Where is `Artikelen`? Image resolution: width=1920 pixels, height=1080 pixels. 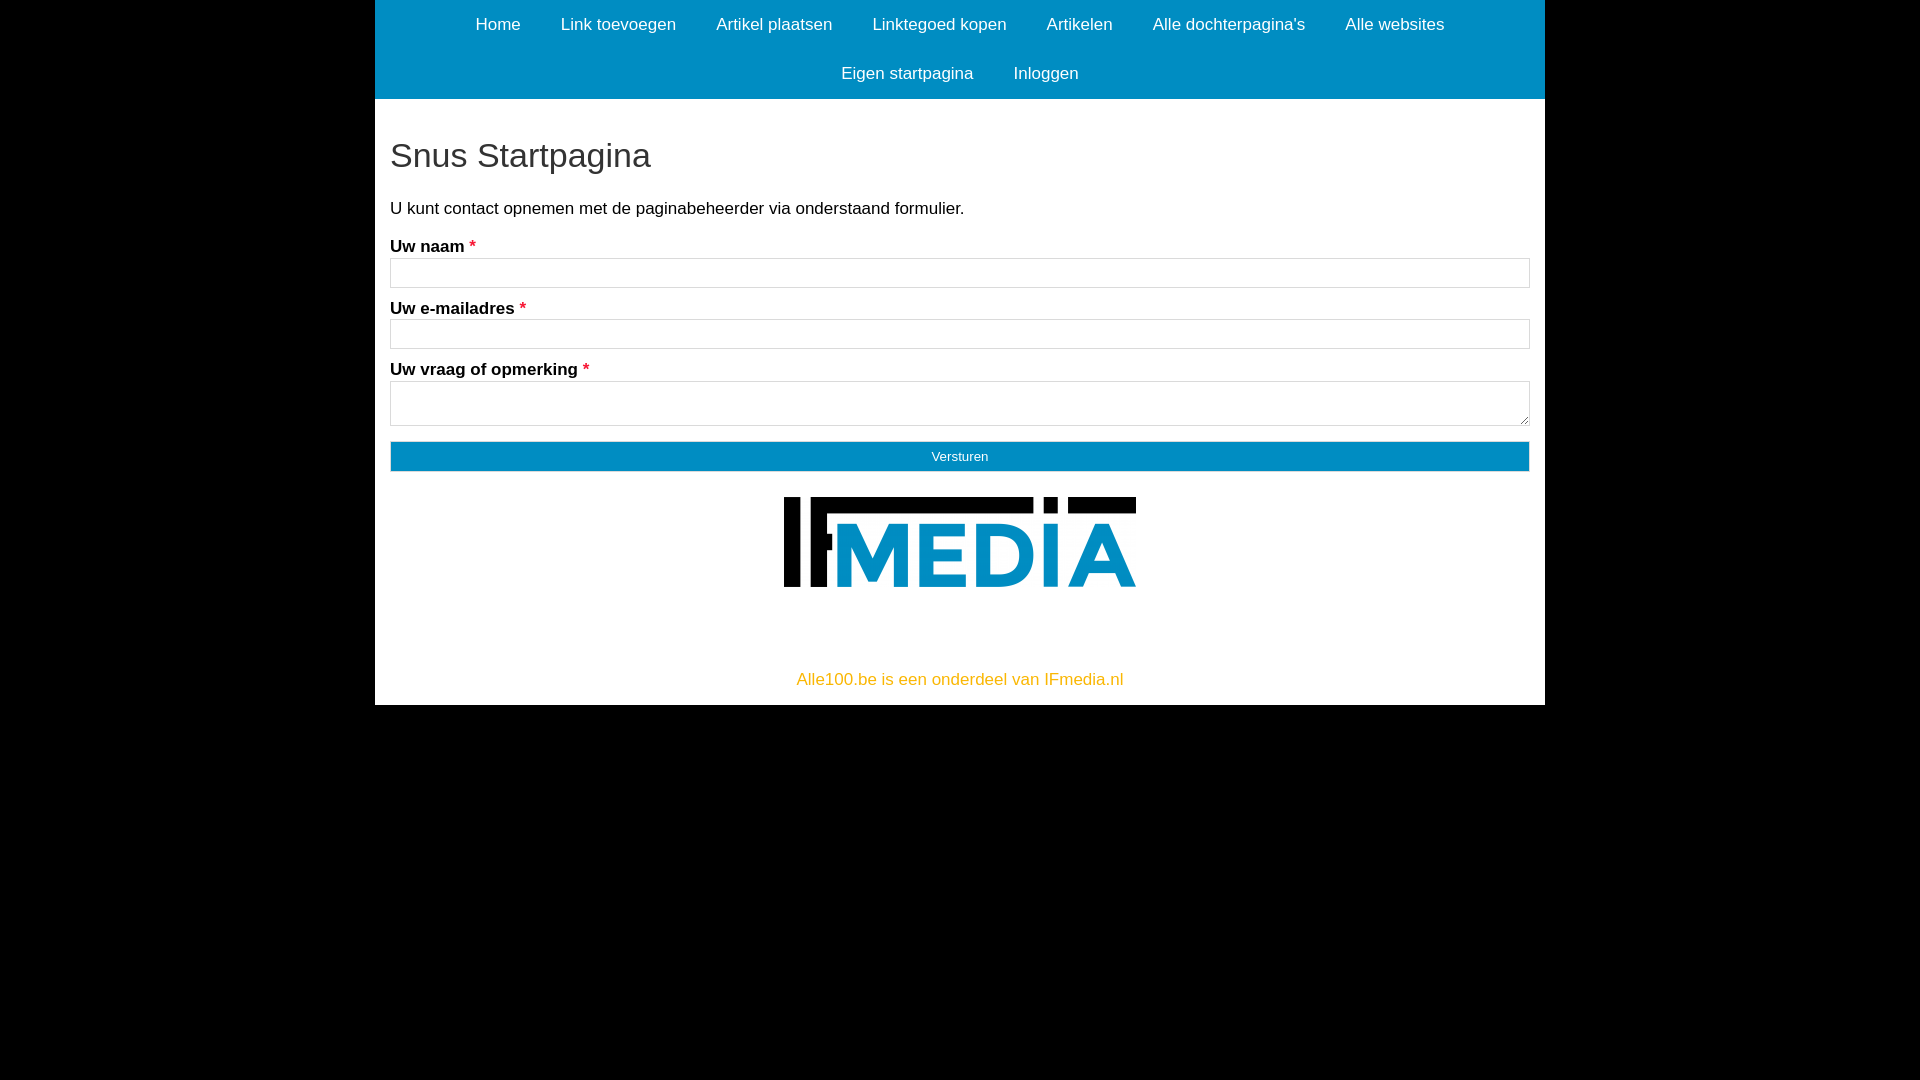 Artikelen is located at coordinates (1080, 24).